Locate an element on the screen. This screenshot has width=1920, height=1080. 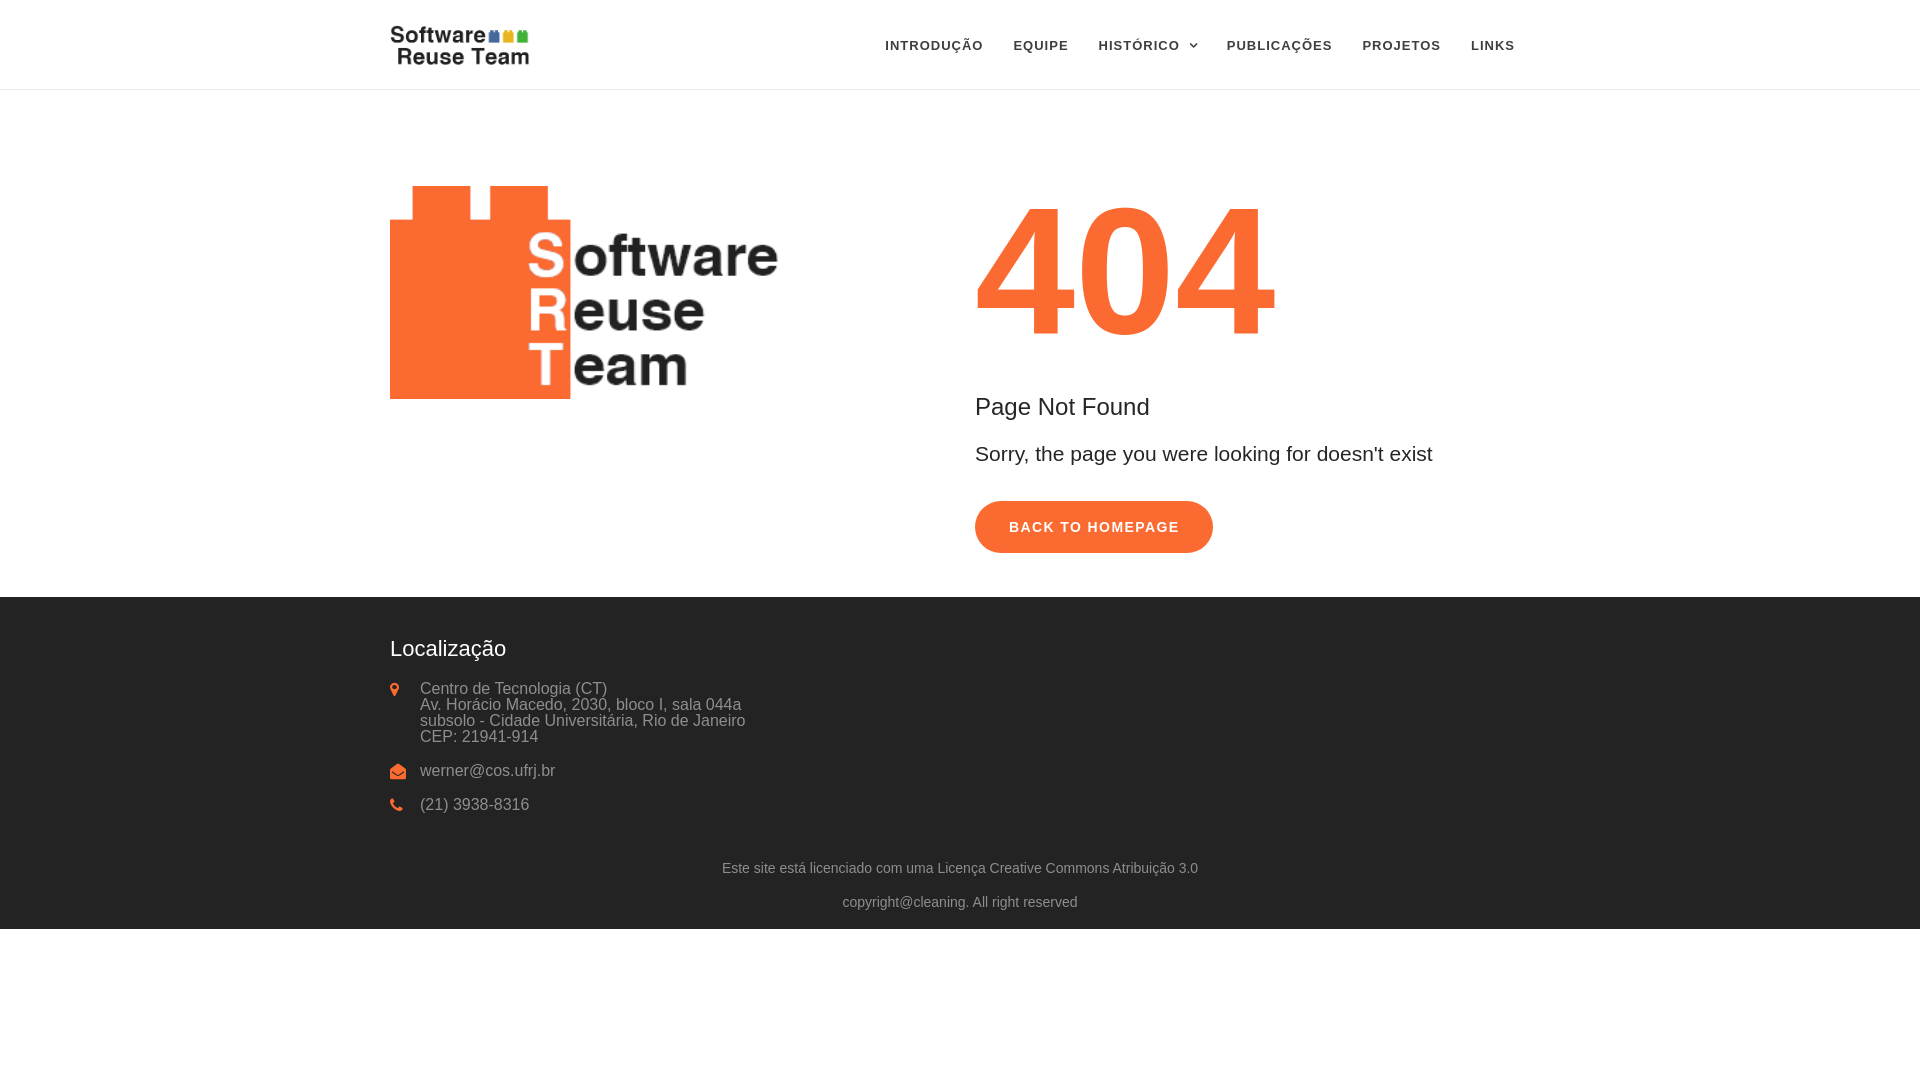
LINKS is located at coordinates (1493, 46).